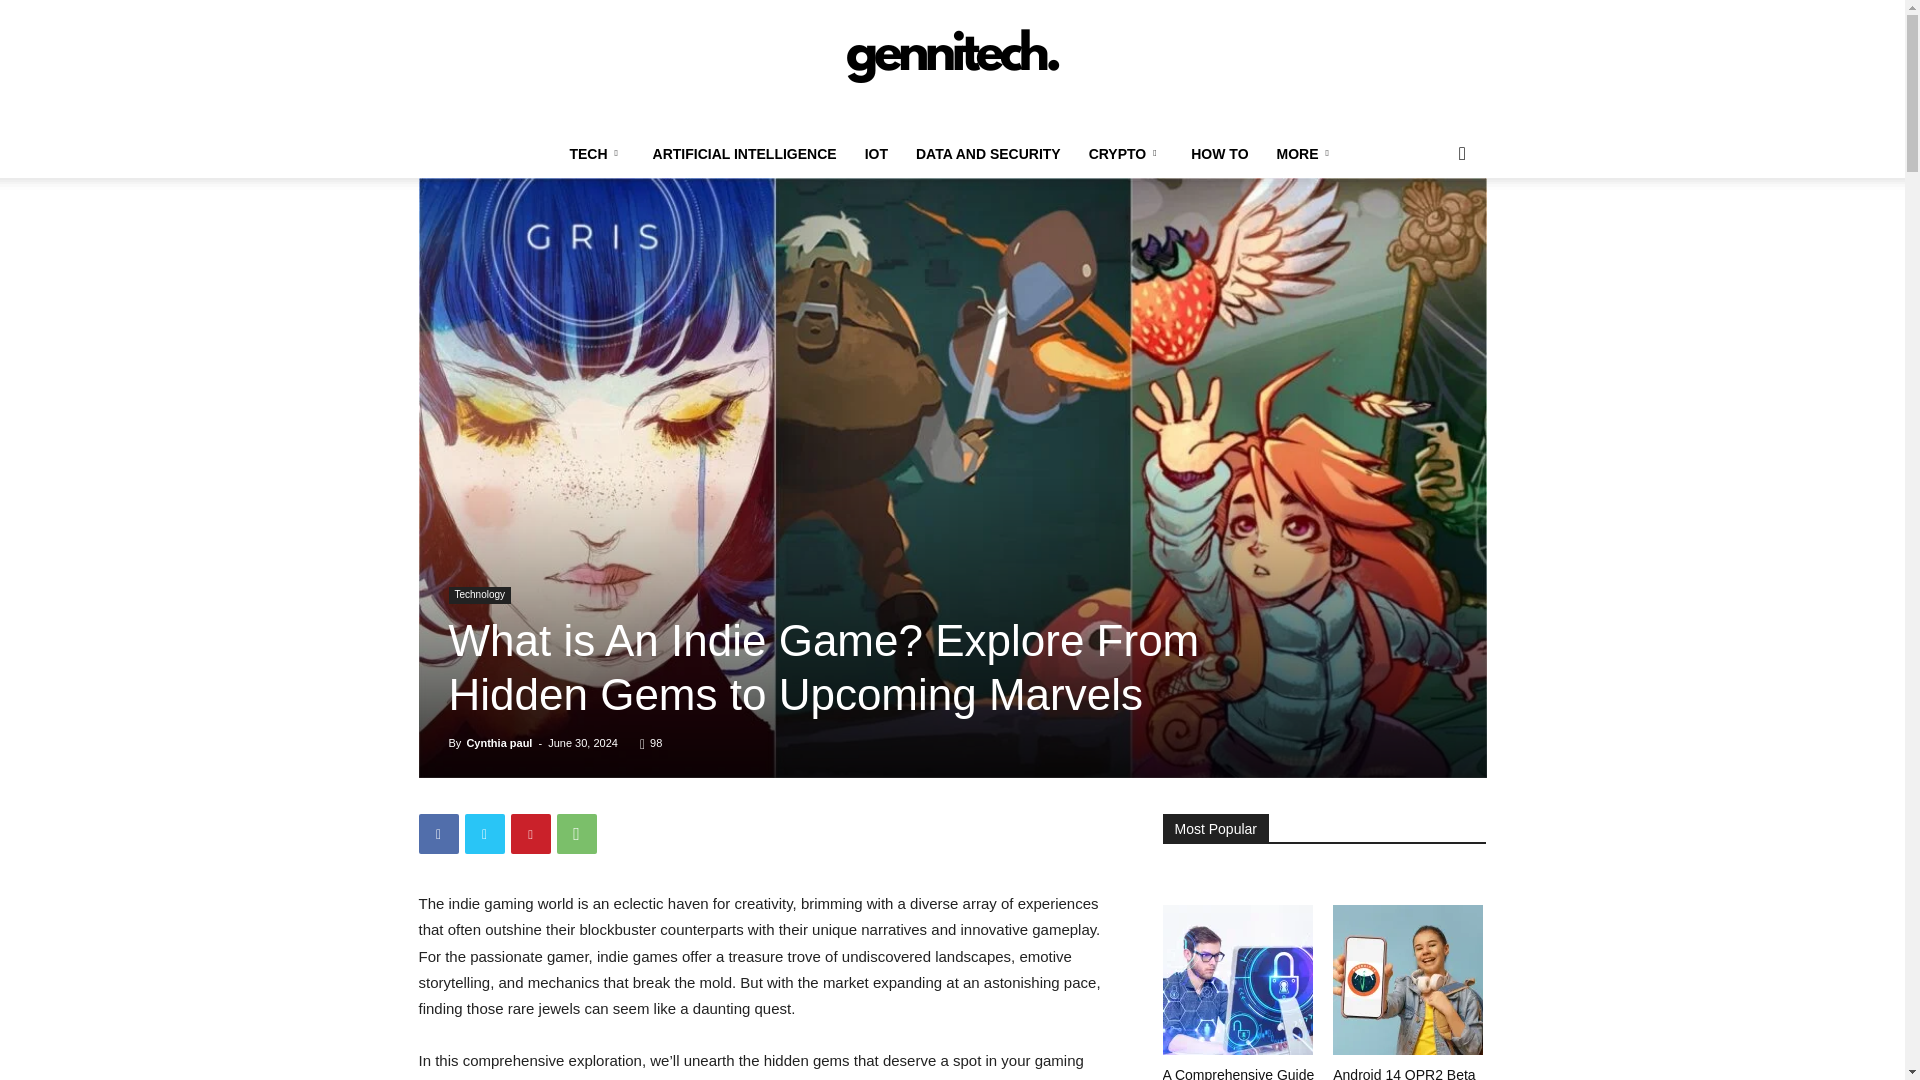 The image size is (1920, 1080). Describe the element at coordinates (1126, 154) in the screenshot. I see `CRYPTO` at that location.